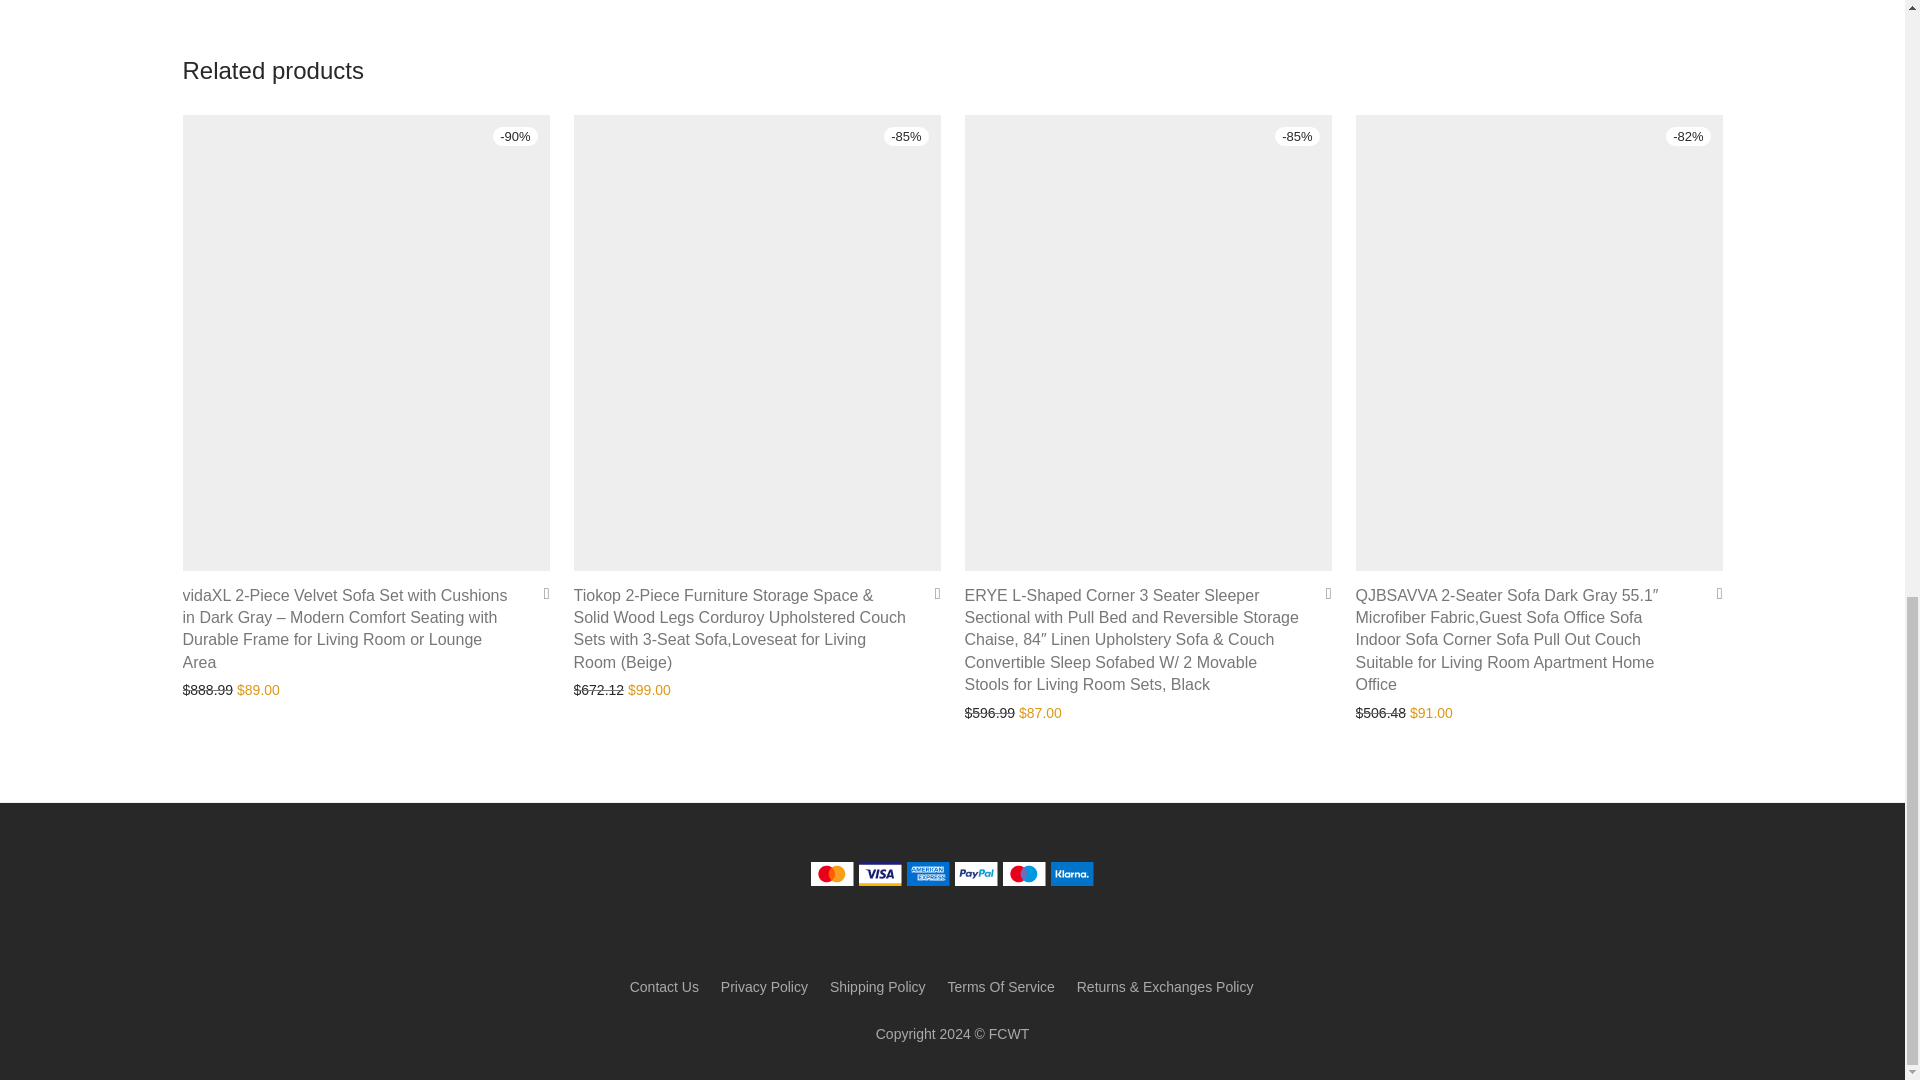  What do you see at coordinates (539, 593) in the screenshot?
I see `Add to Wishlist` at bounding box center [539, 593].